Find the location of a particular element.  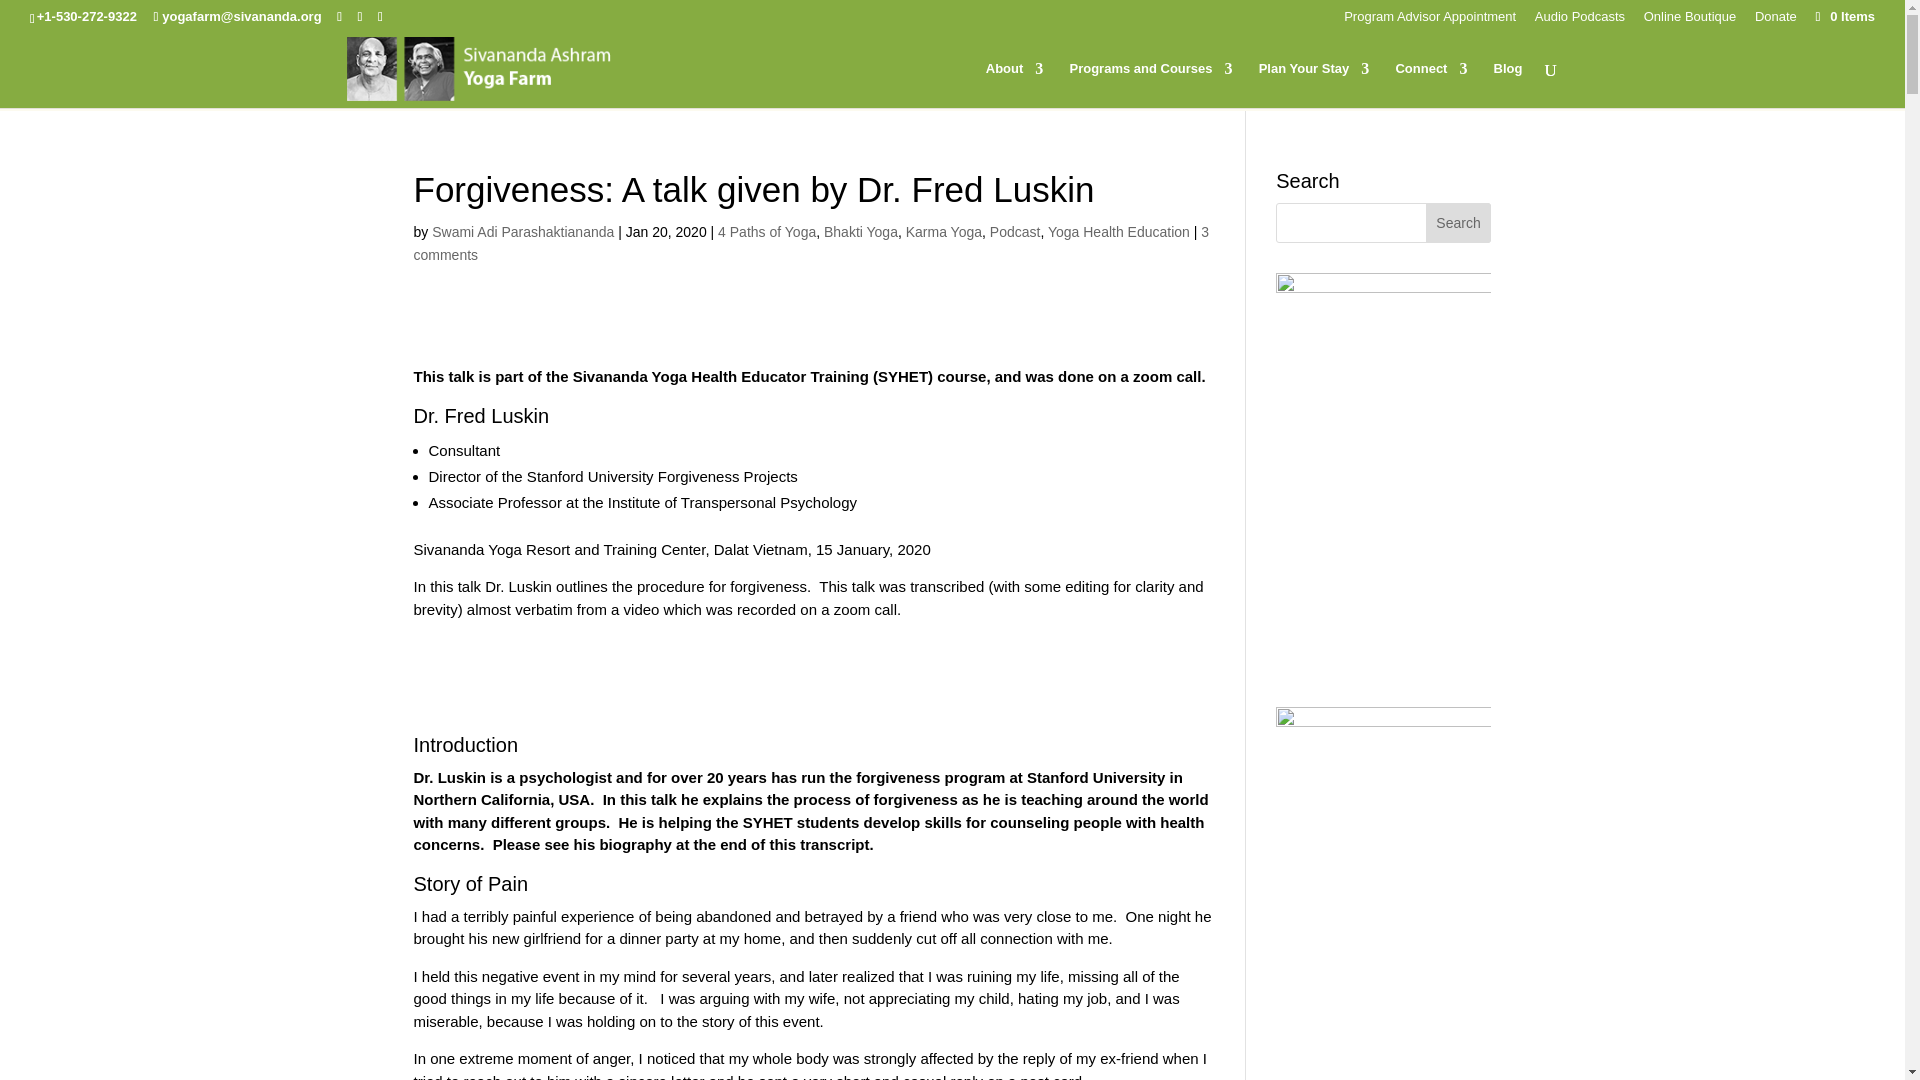

Connect is located at coordinates (1430, 84).